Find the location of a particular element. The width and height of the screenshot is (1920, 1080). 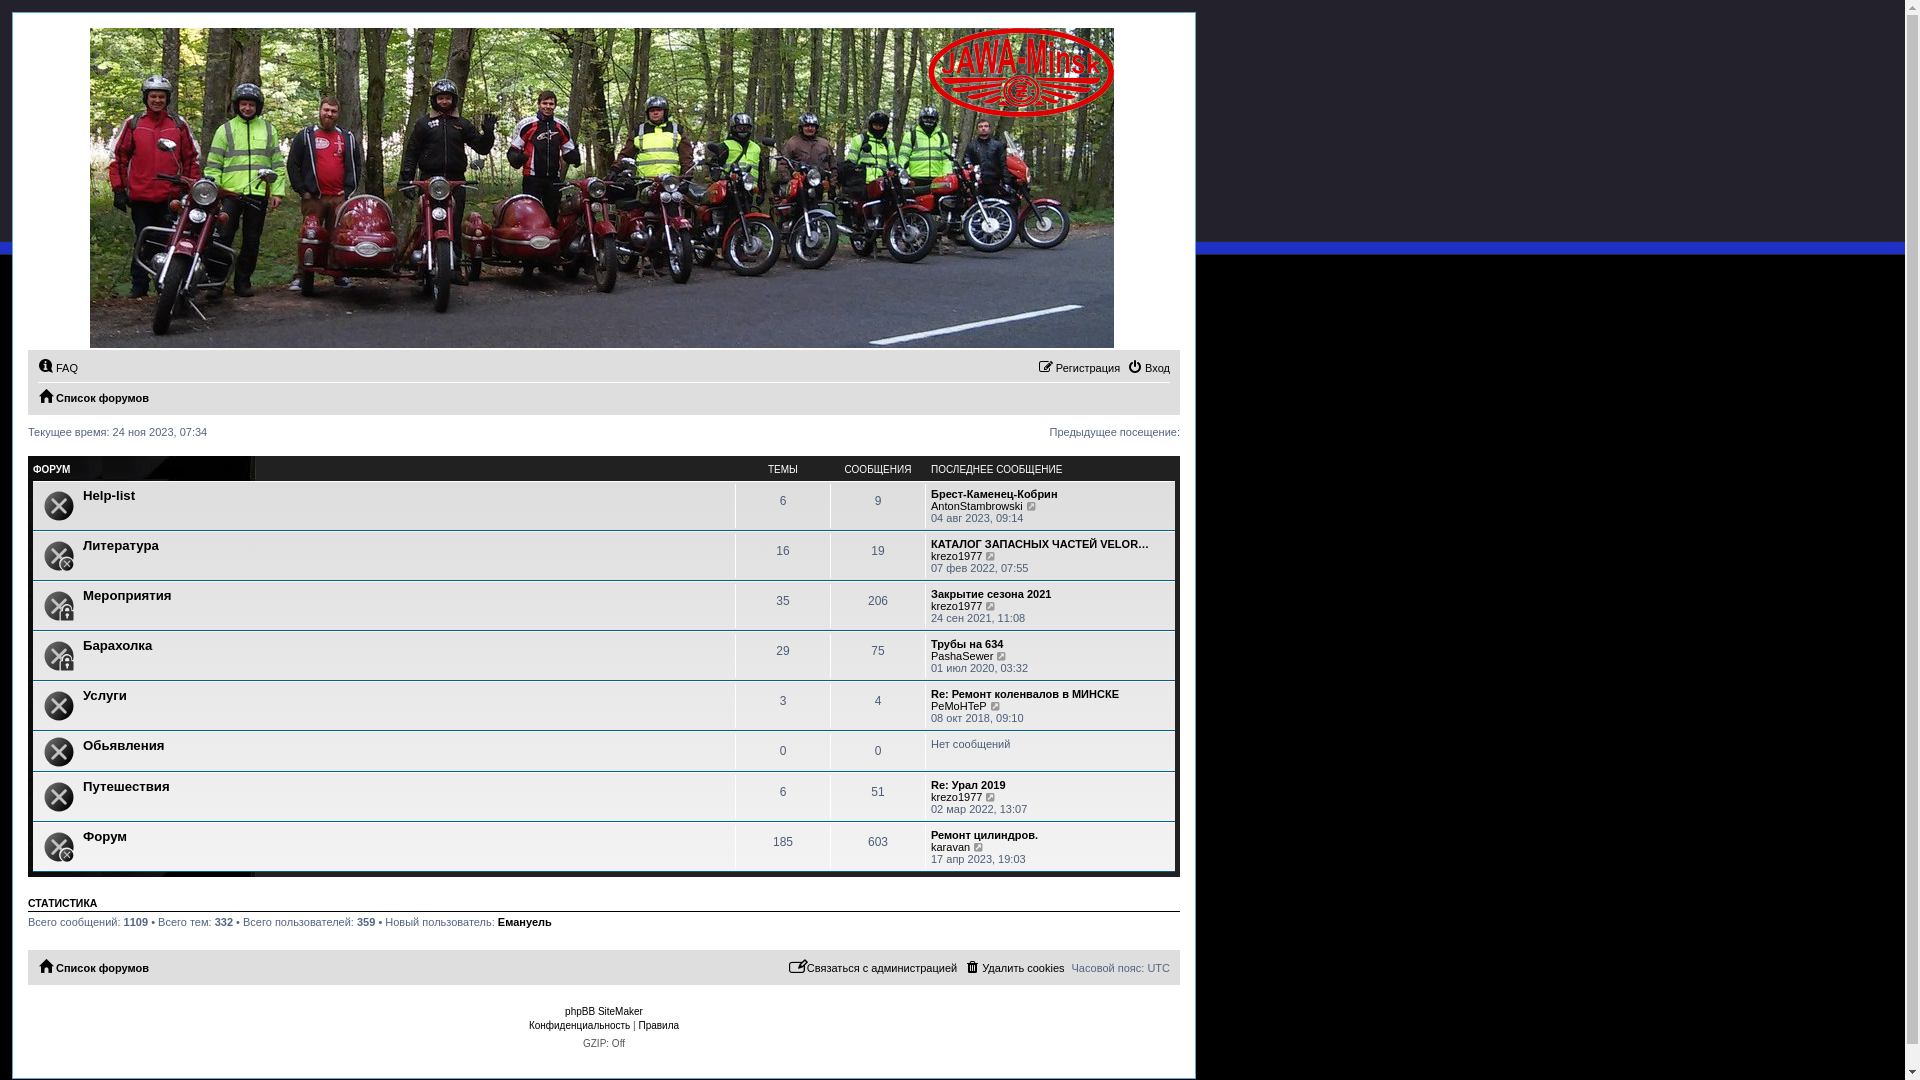

krezo1977 is located at coordinates (956, 797).